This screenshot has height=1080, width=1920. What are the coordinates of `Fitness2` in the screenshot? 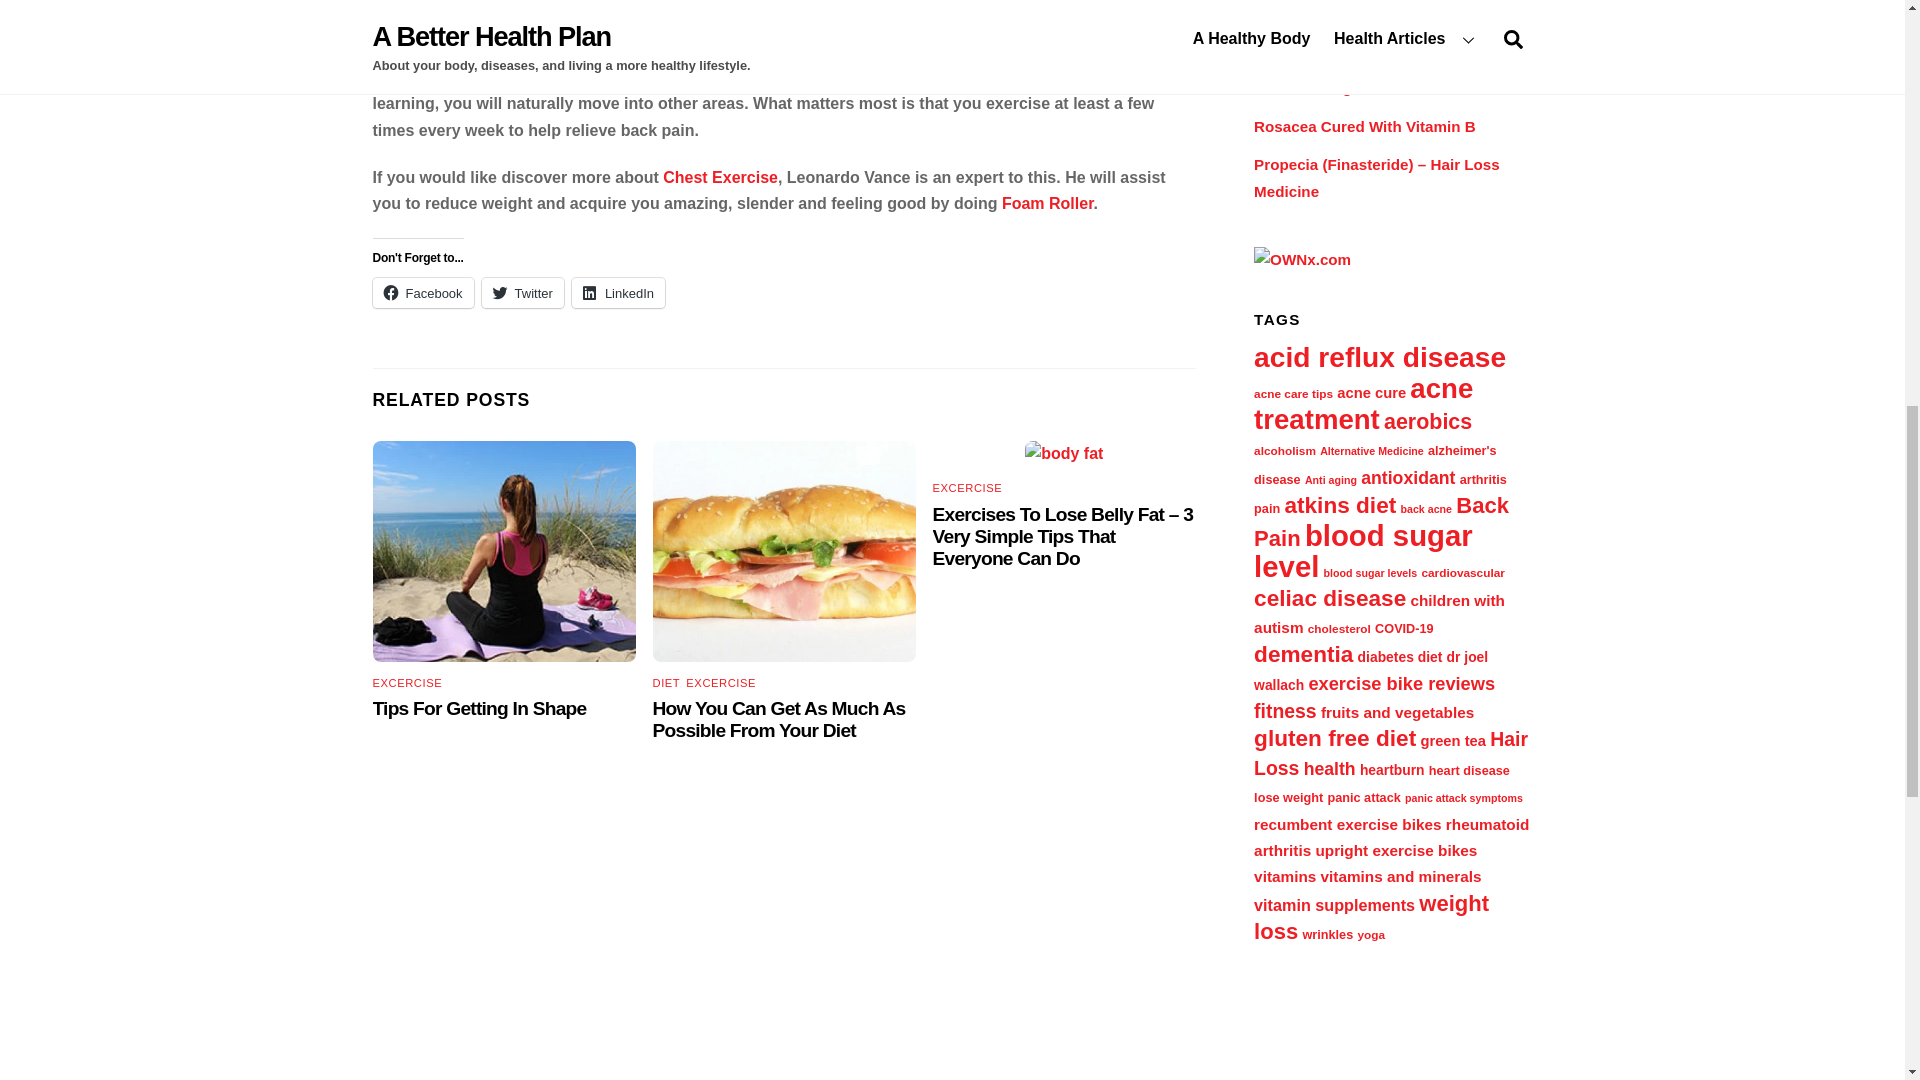 It's located at (504, 551).